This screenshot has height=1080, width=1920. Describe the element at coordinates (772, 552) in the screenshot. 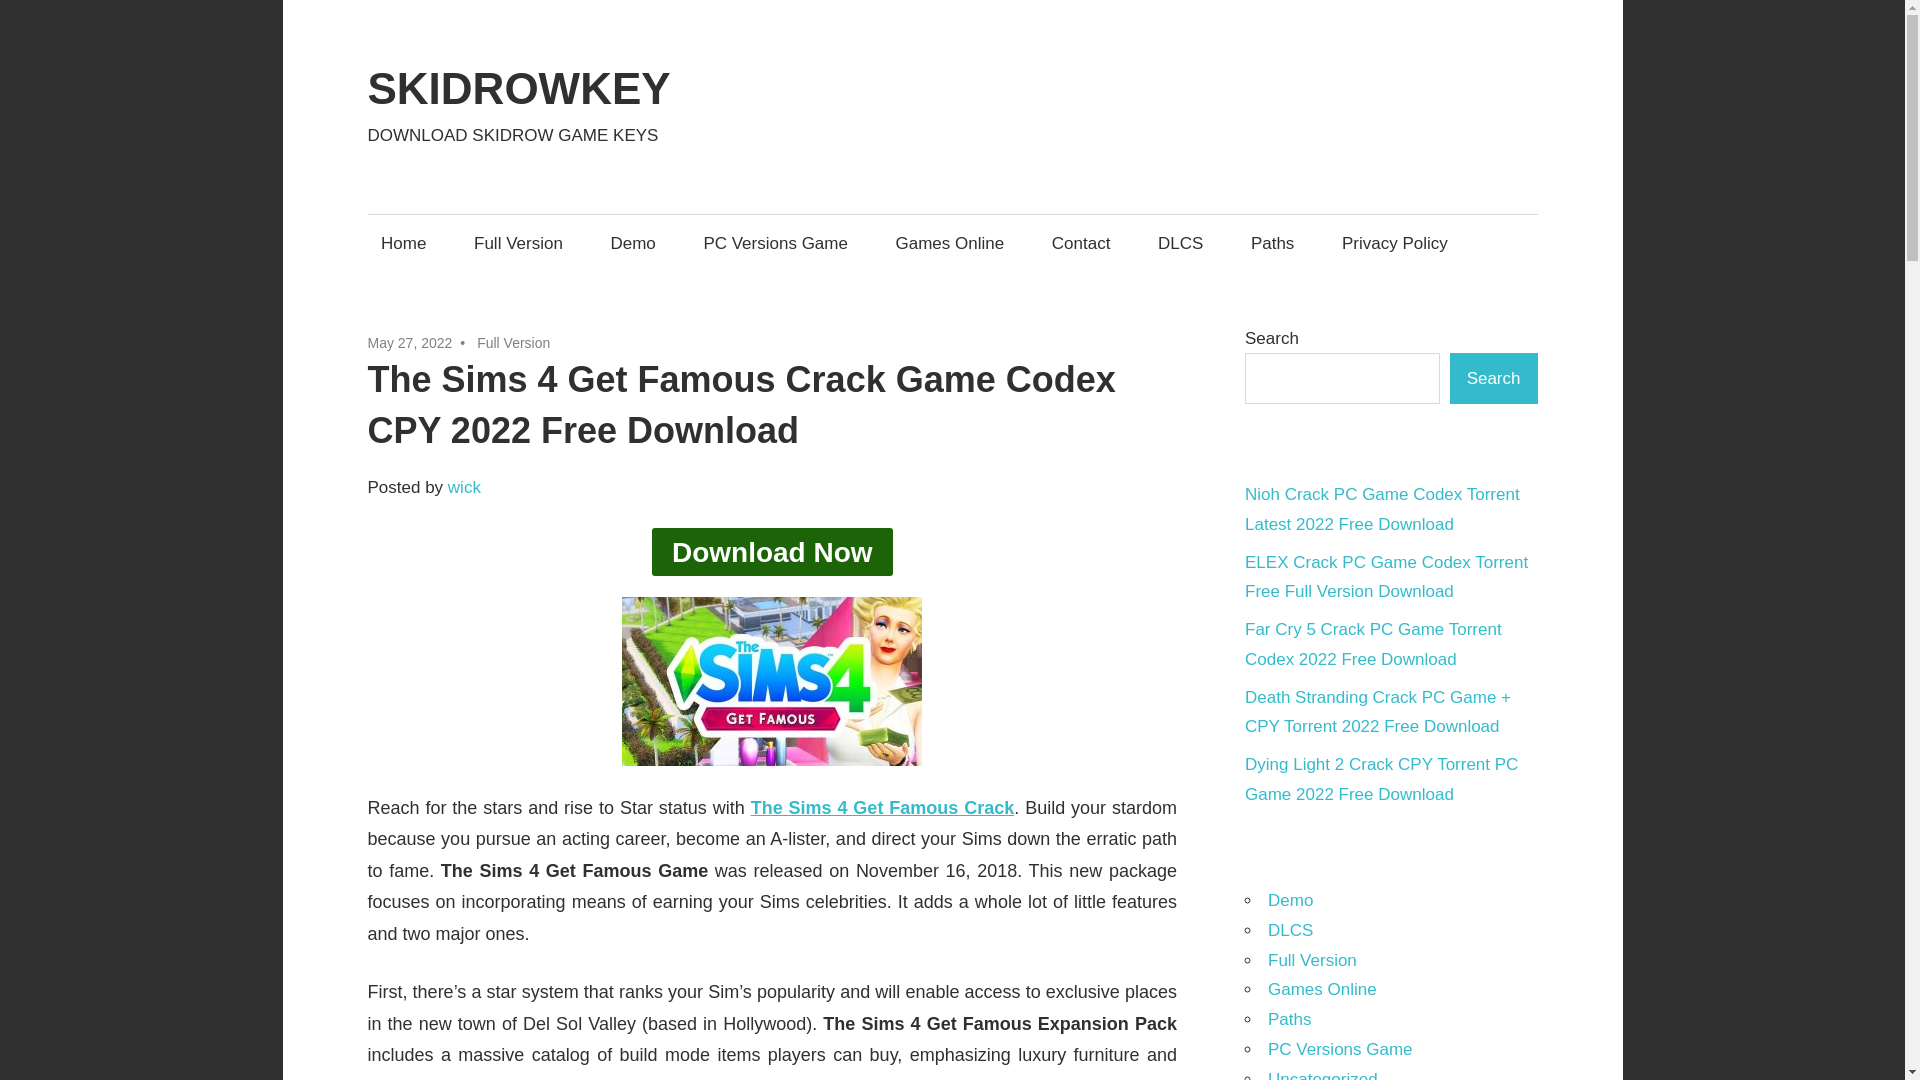

I see `Download Now` at that location.